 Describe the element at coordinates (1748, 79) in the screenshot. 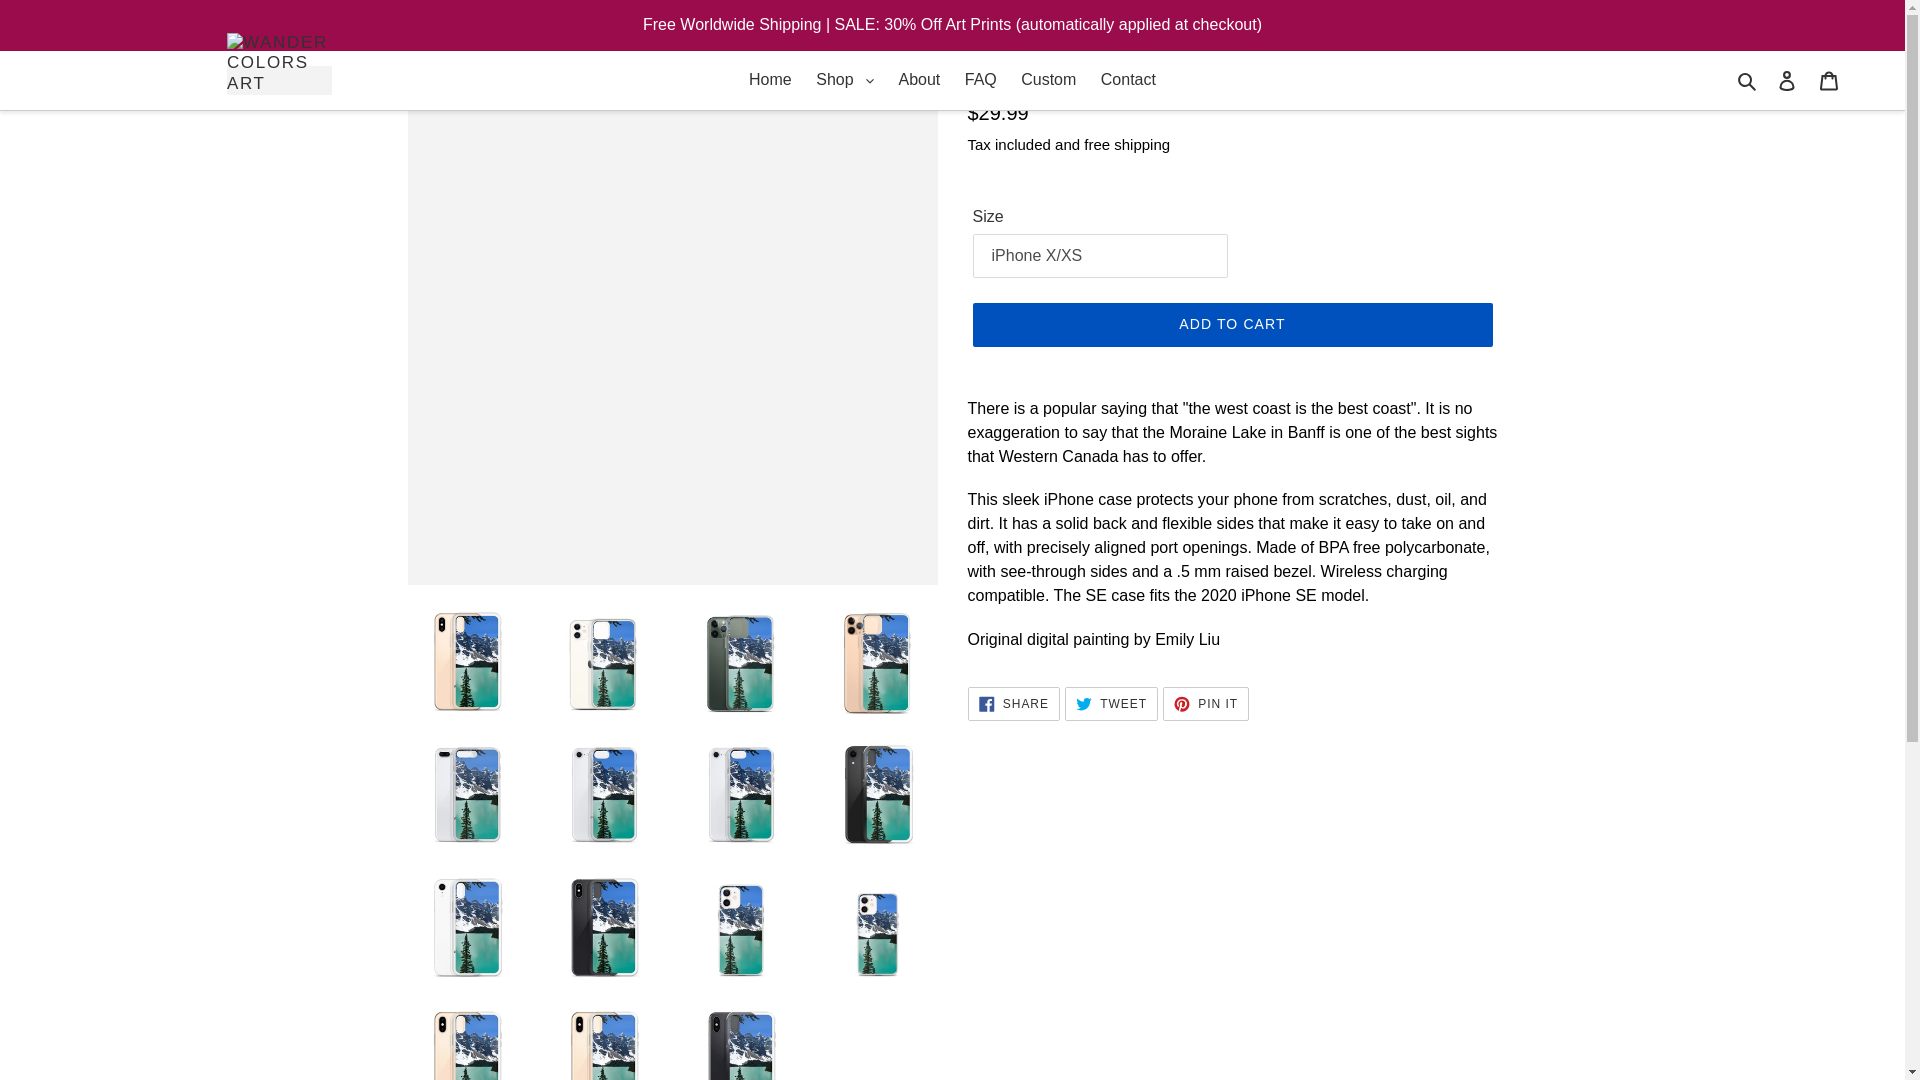

I see `Search` at that location.